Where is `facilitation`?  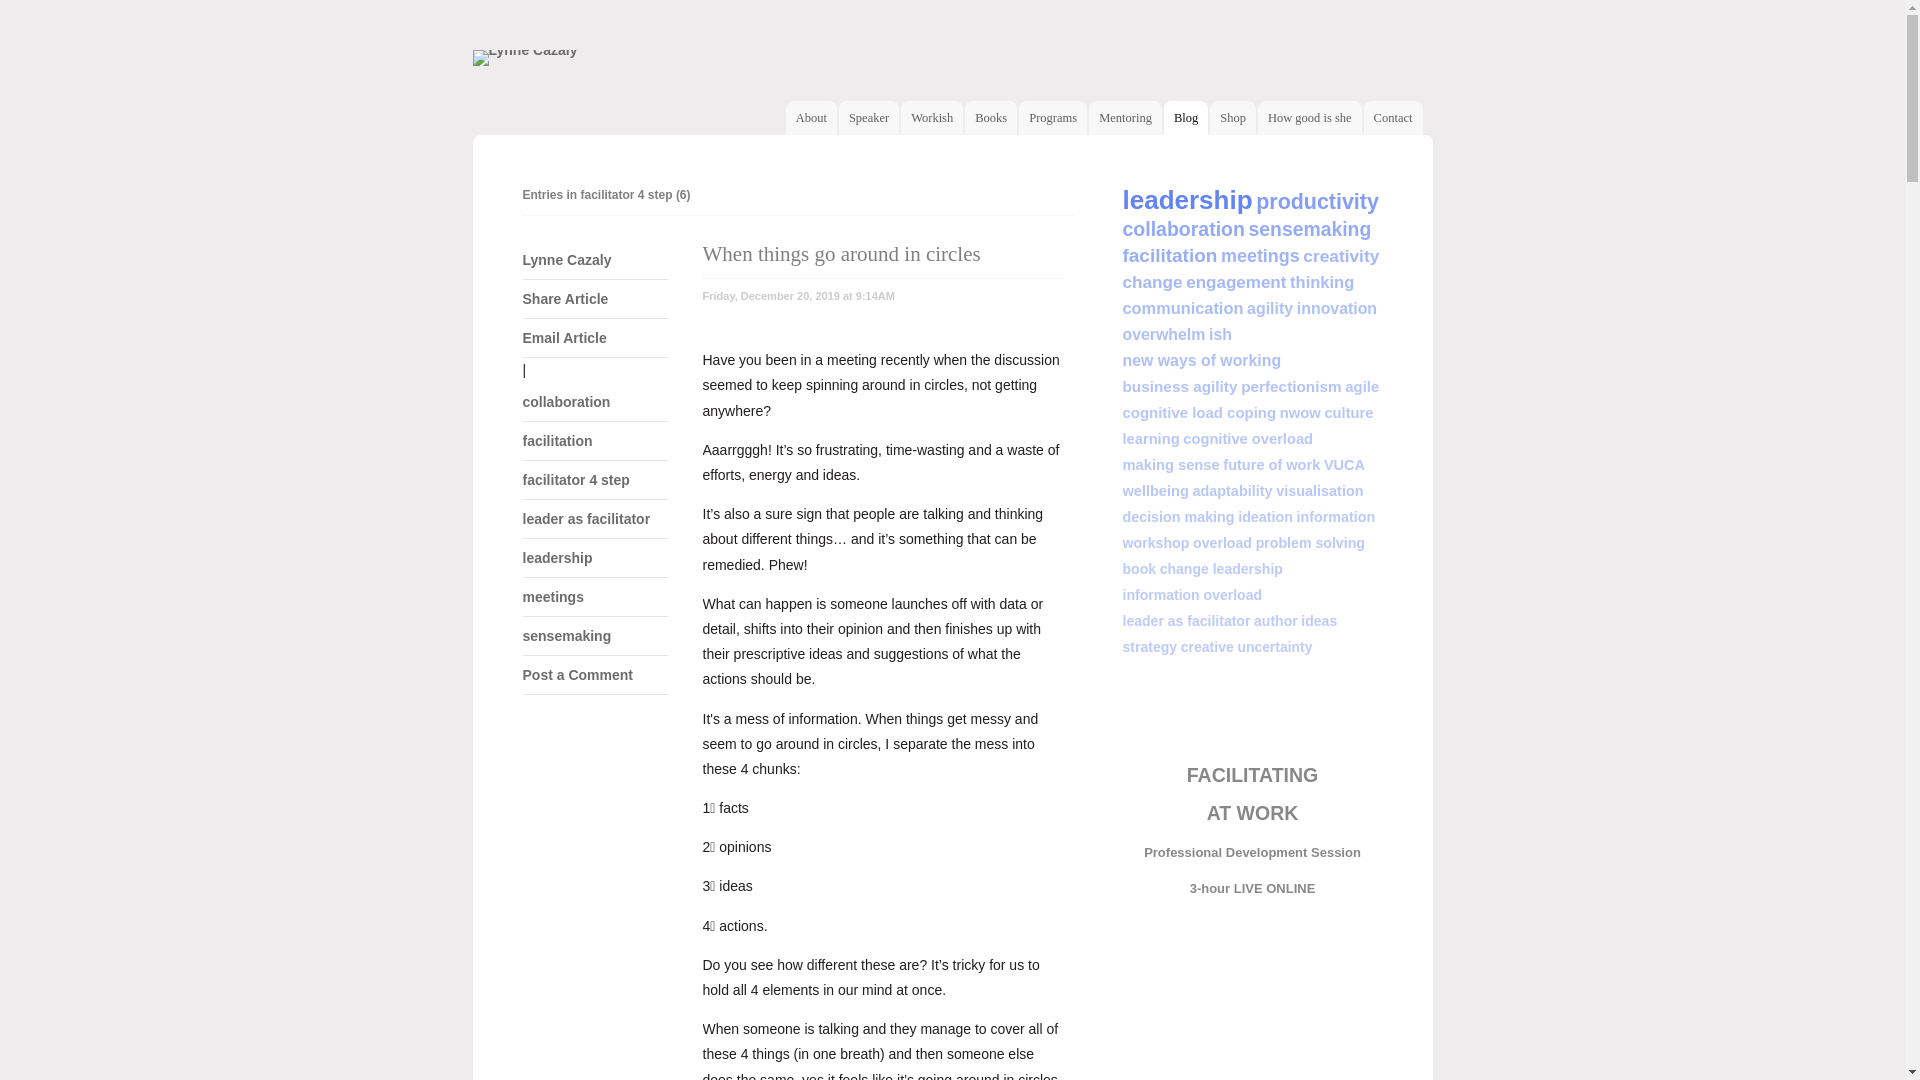
facilitation is located at coordinates (594, 442).